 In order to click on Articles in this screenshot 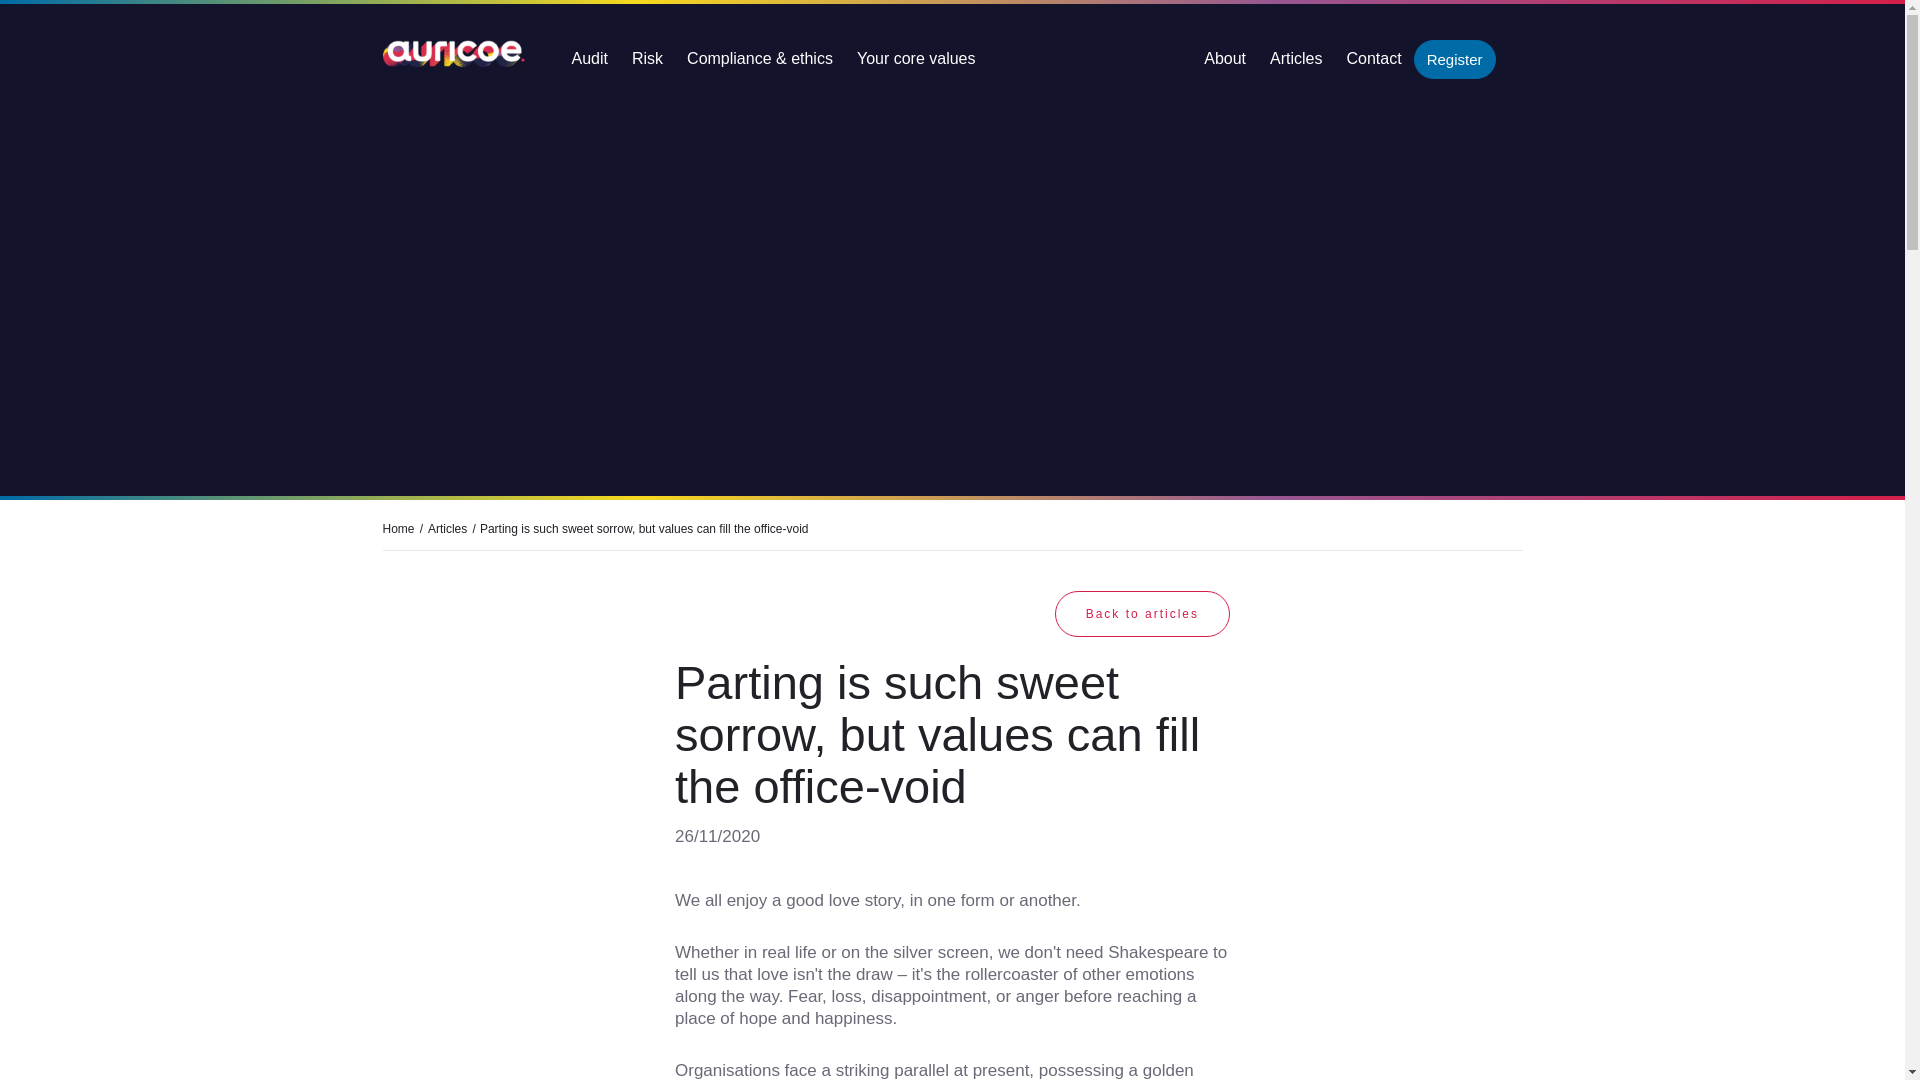, I will do `click(447, 528)`.